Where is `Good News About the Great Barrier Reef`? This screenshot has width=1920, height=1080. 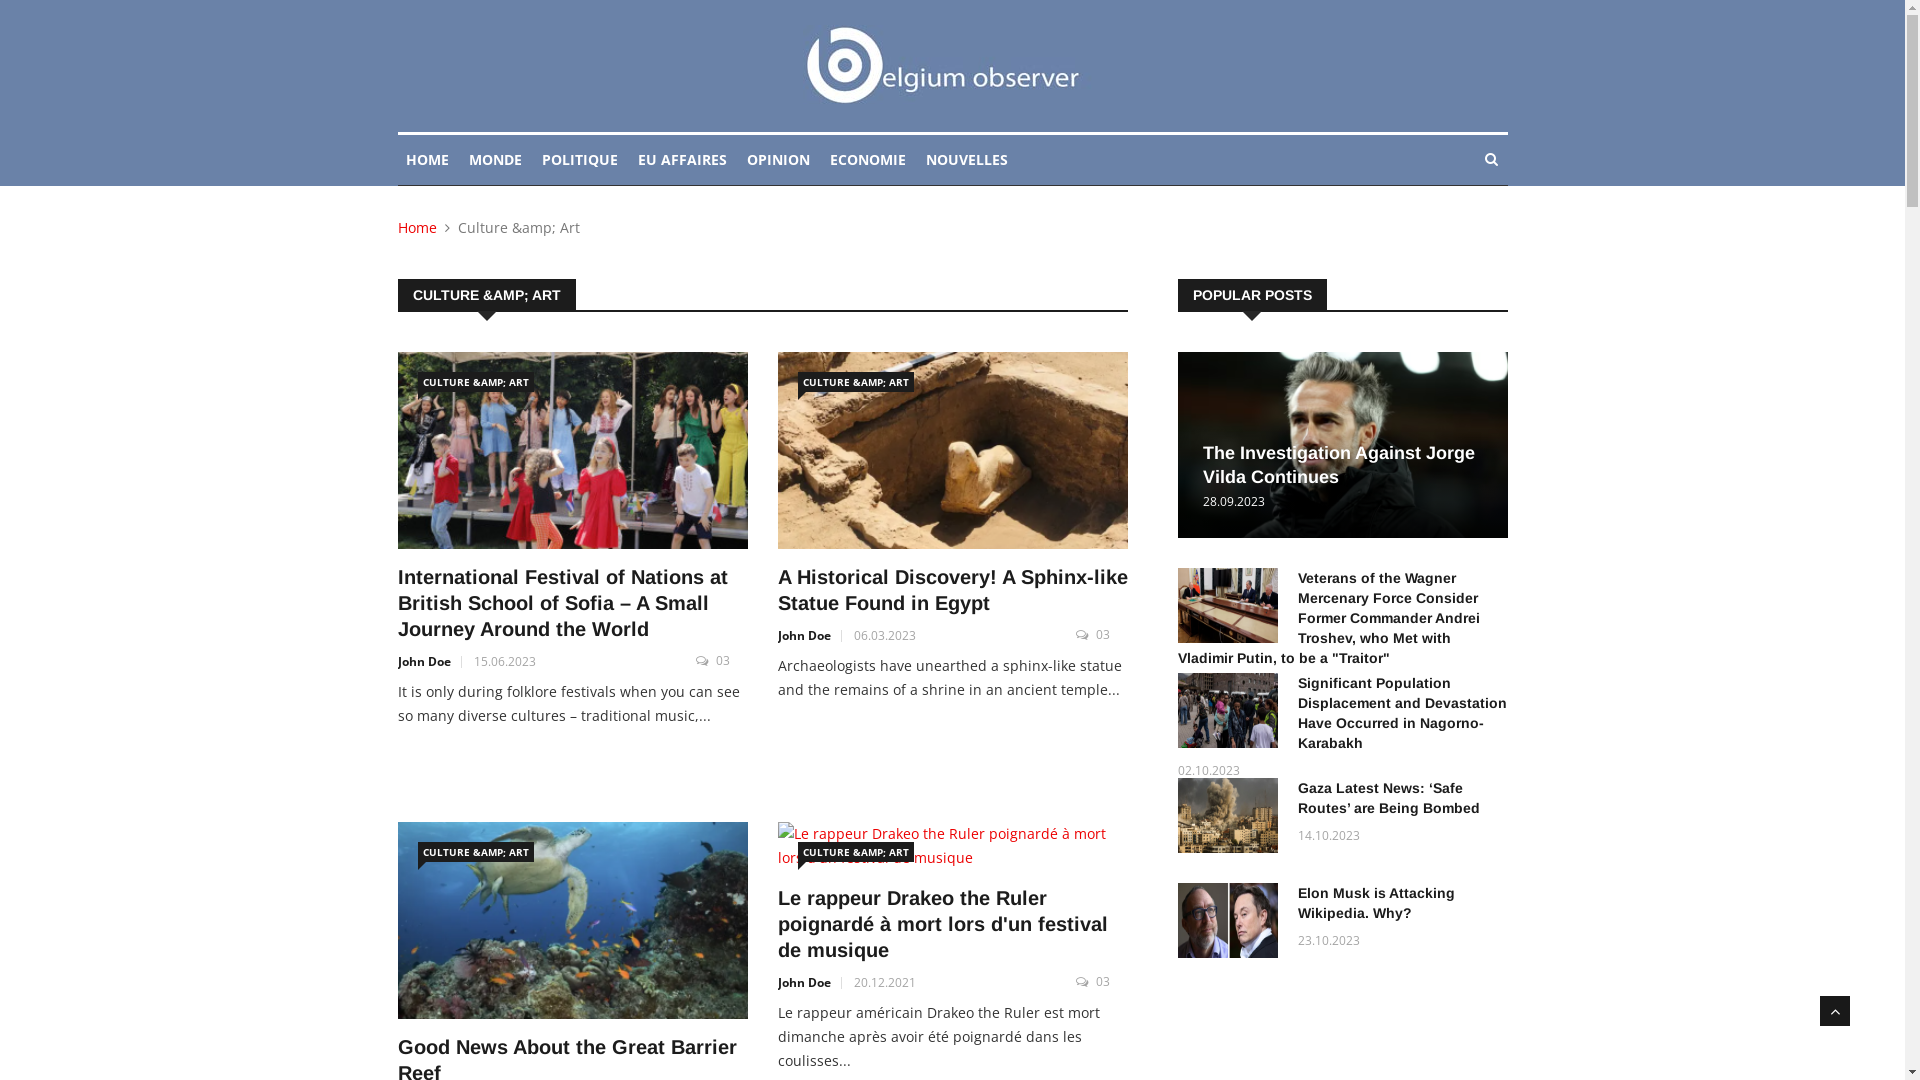 Good News About the Great Barrier Reef is located at coordinates (573, 920).